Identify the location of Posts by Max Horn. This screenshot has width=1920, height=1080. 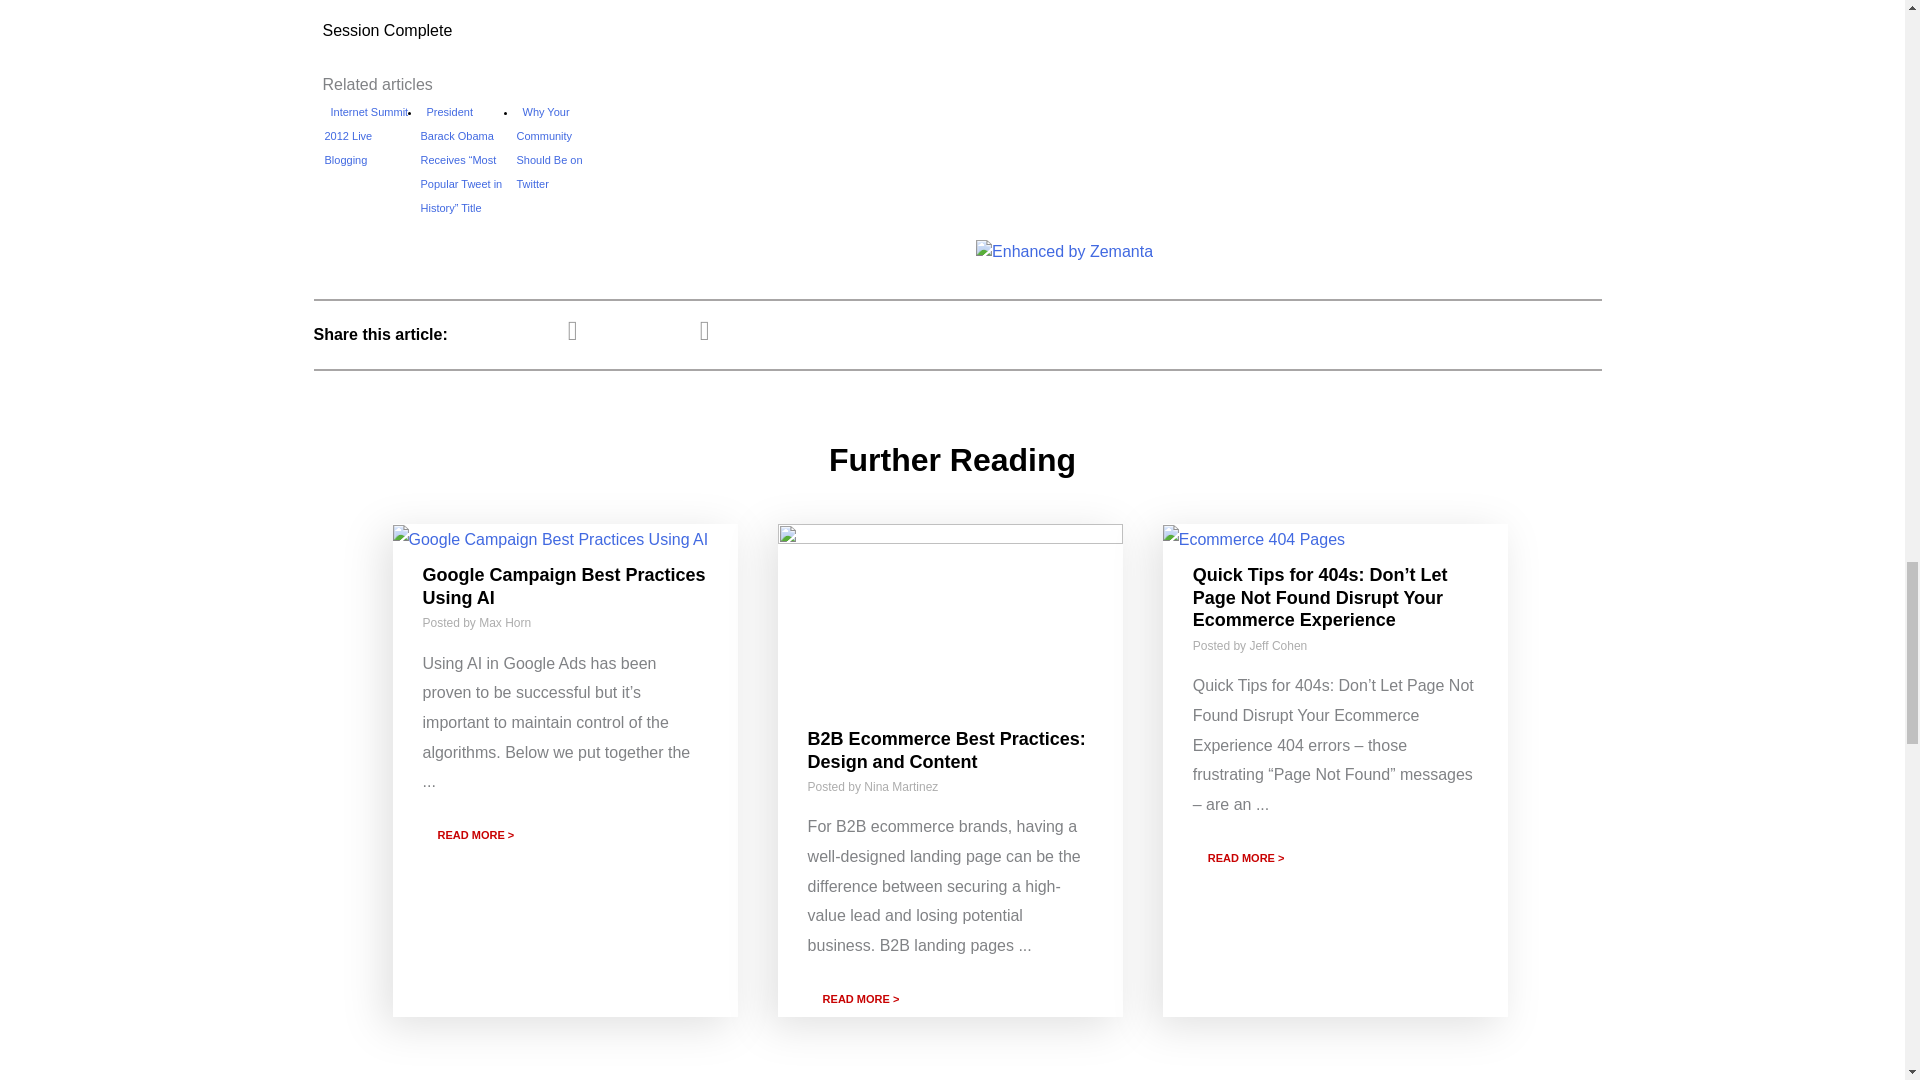
(504, 622).